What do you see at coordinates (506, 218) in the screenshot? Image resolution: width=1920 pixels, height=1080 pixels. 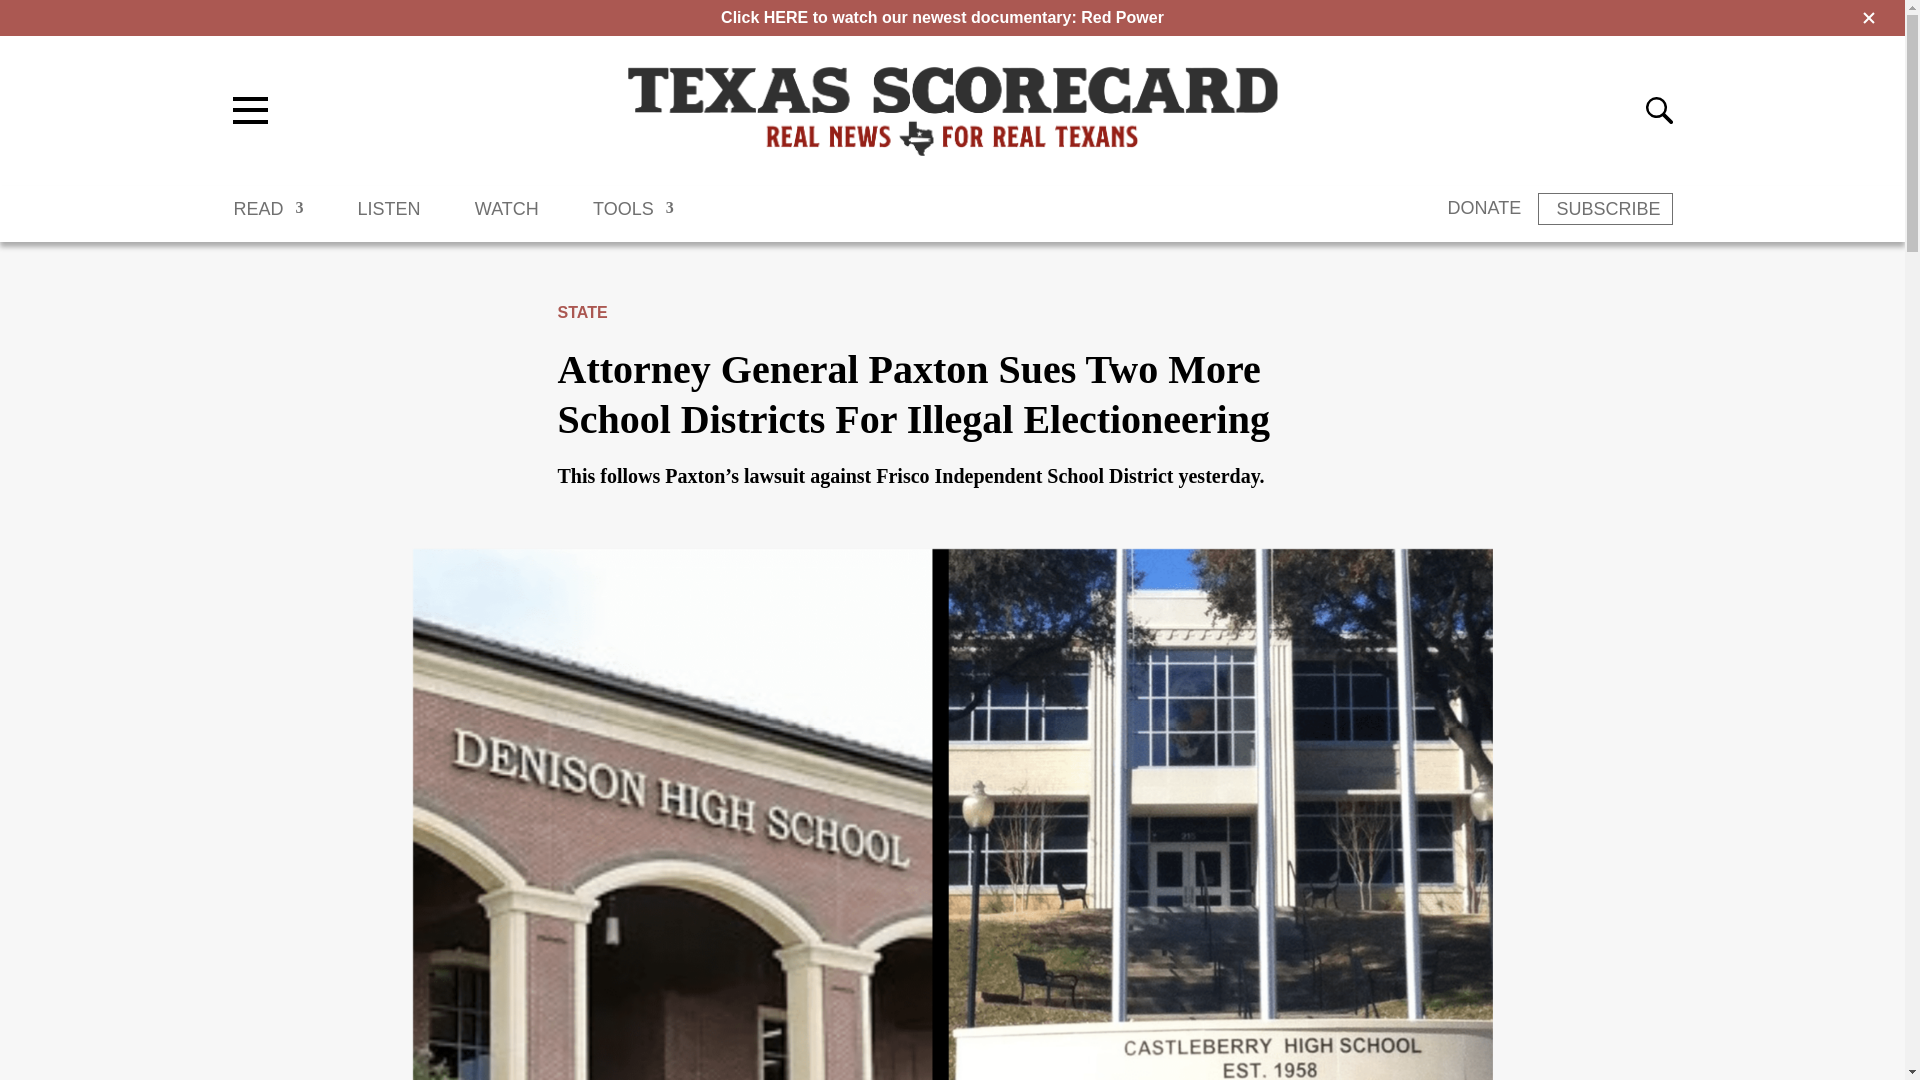 I see `WATCH` at bounding box center [506, 218].